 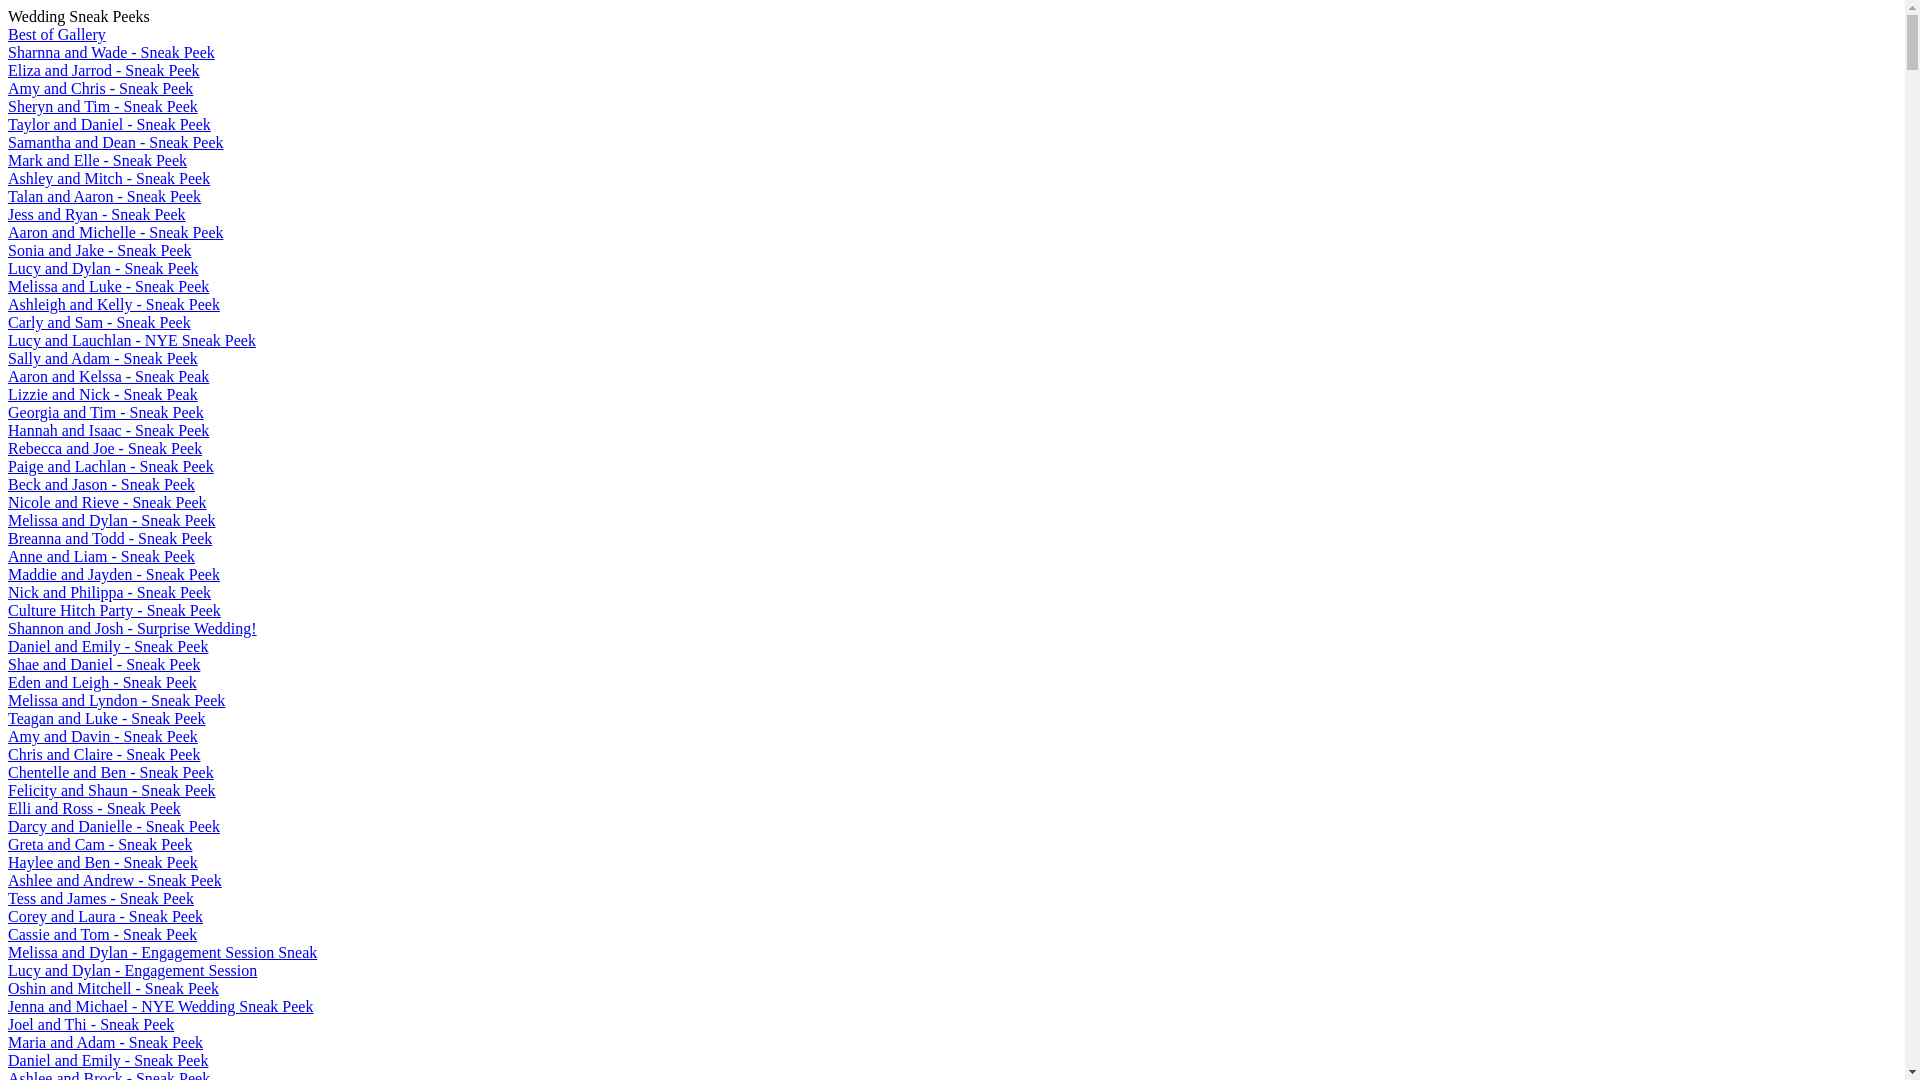 I want to click on Sharnna and Wade - Sneak Peek, so click(x=112, y=52).